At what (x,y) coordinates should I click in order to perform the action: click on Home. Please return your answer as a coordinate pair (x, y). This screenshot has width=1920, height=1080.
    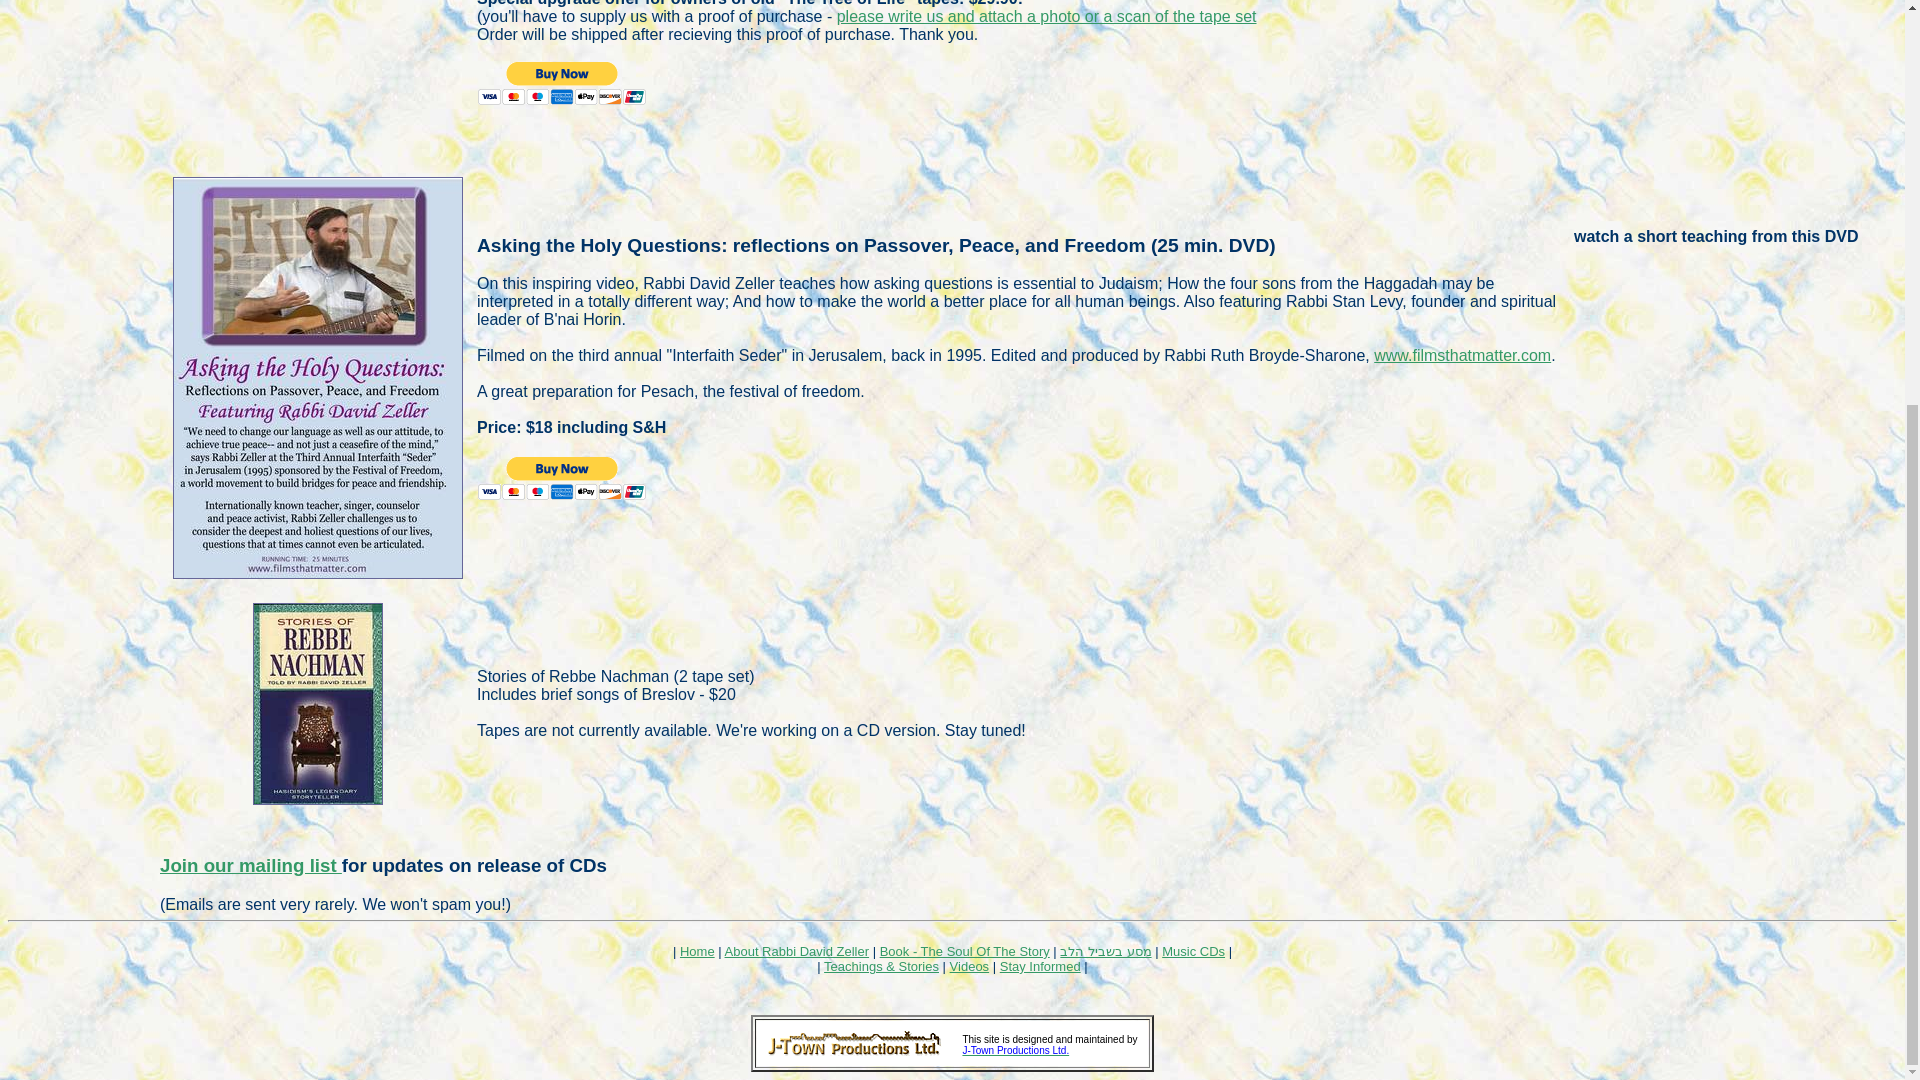
    Looking at the image, I should click on (696, 951).